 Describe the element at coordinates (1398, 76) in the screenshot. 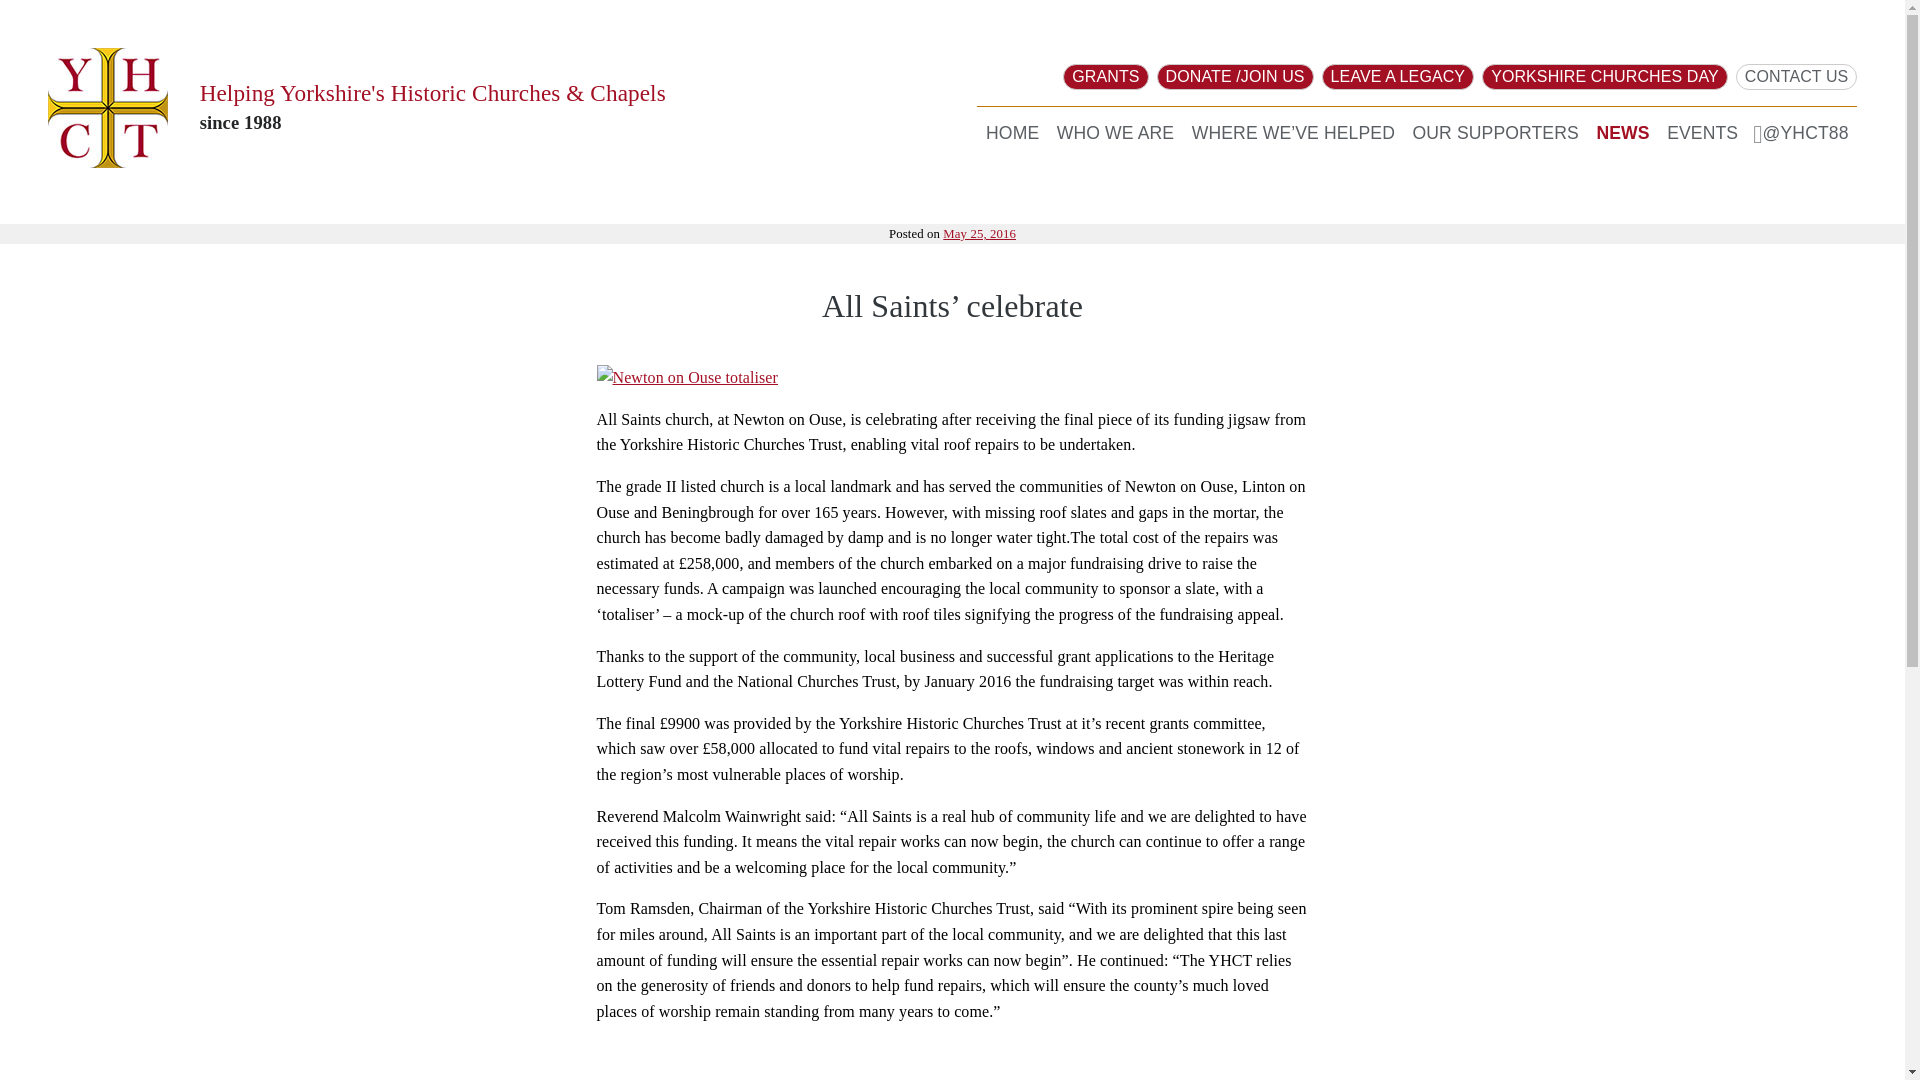

I see `Leave a legacy` at that location.